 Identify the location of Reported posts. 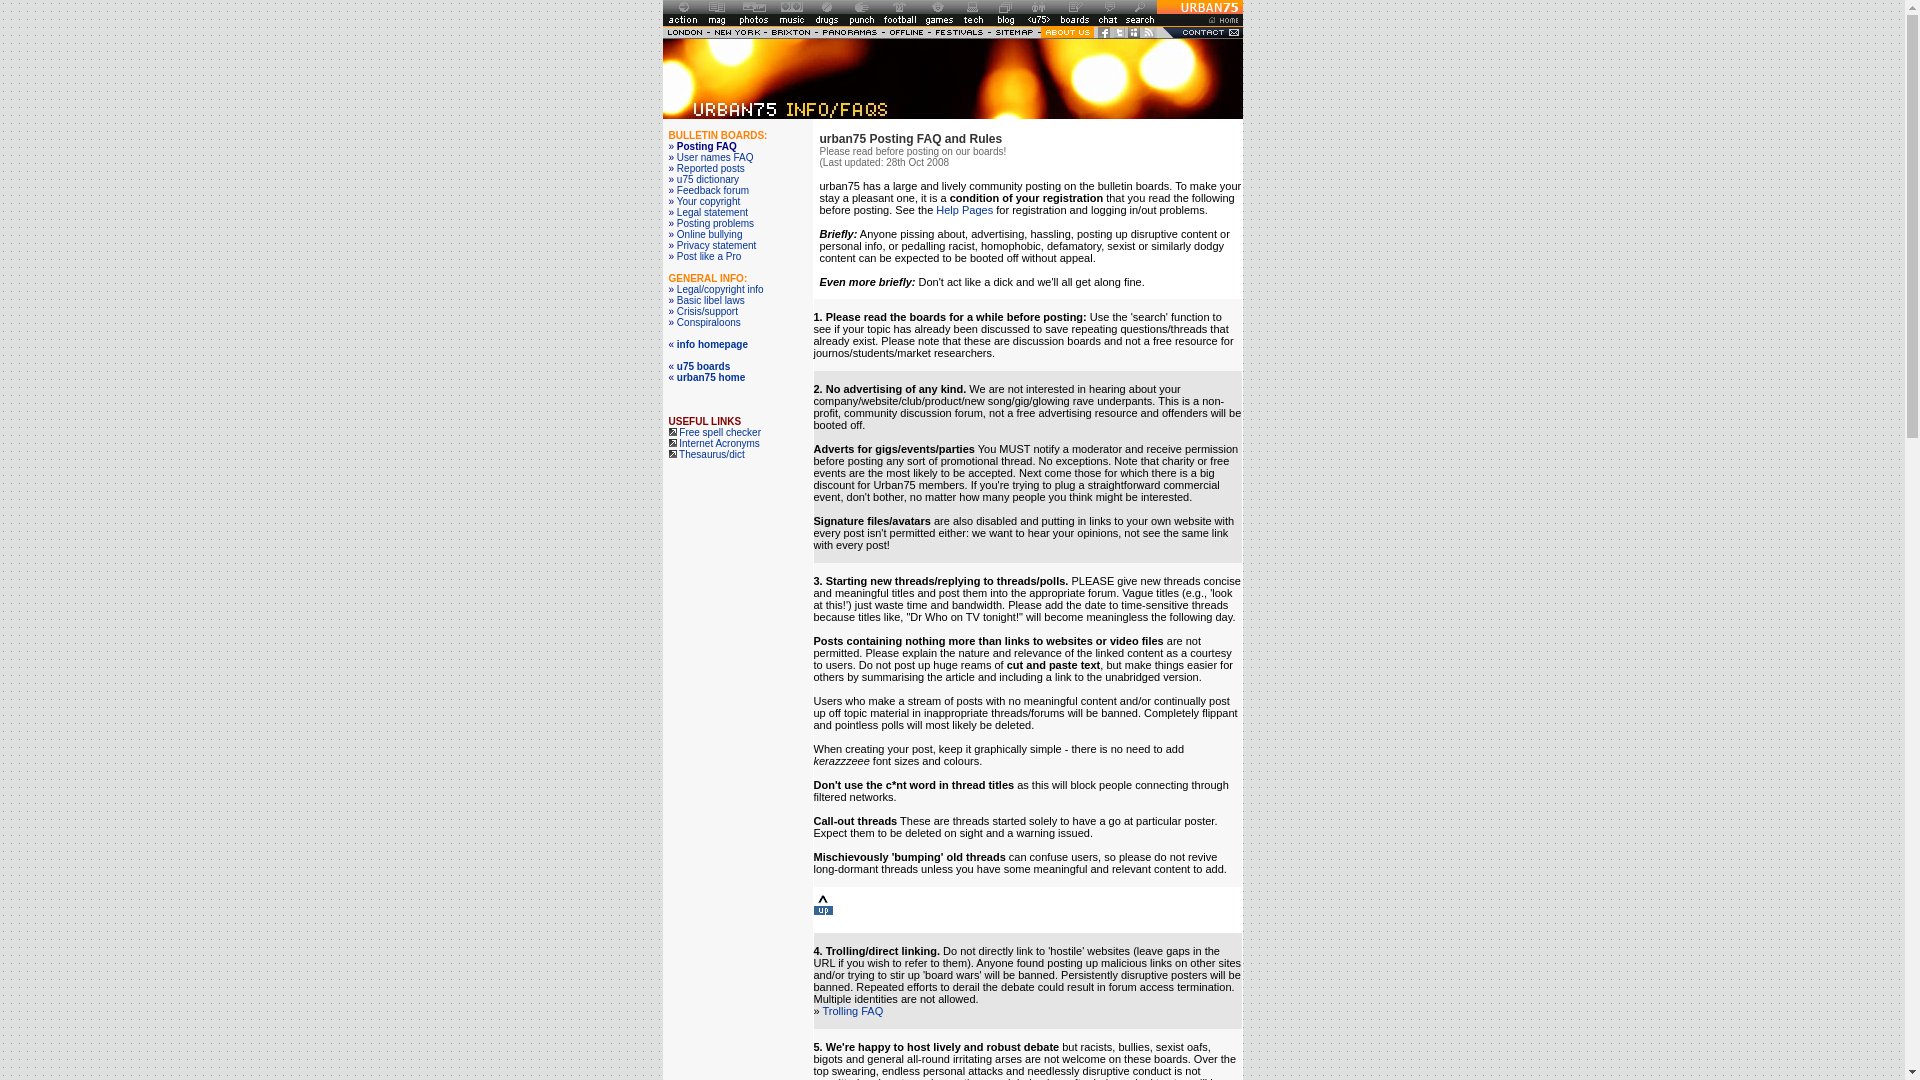
(710, 168).